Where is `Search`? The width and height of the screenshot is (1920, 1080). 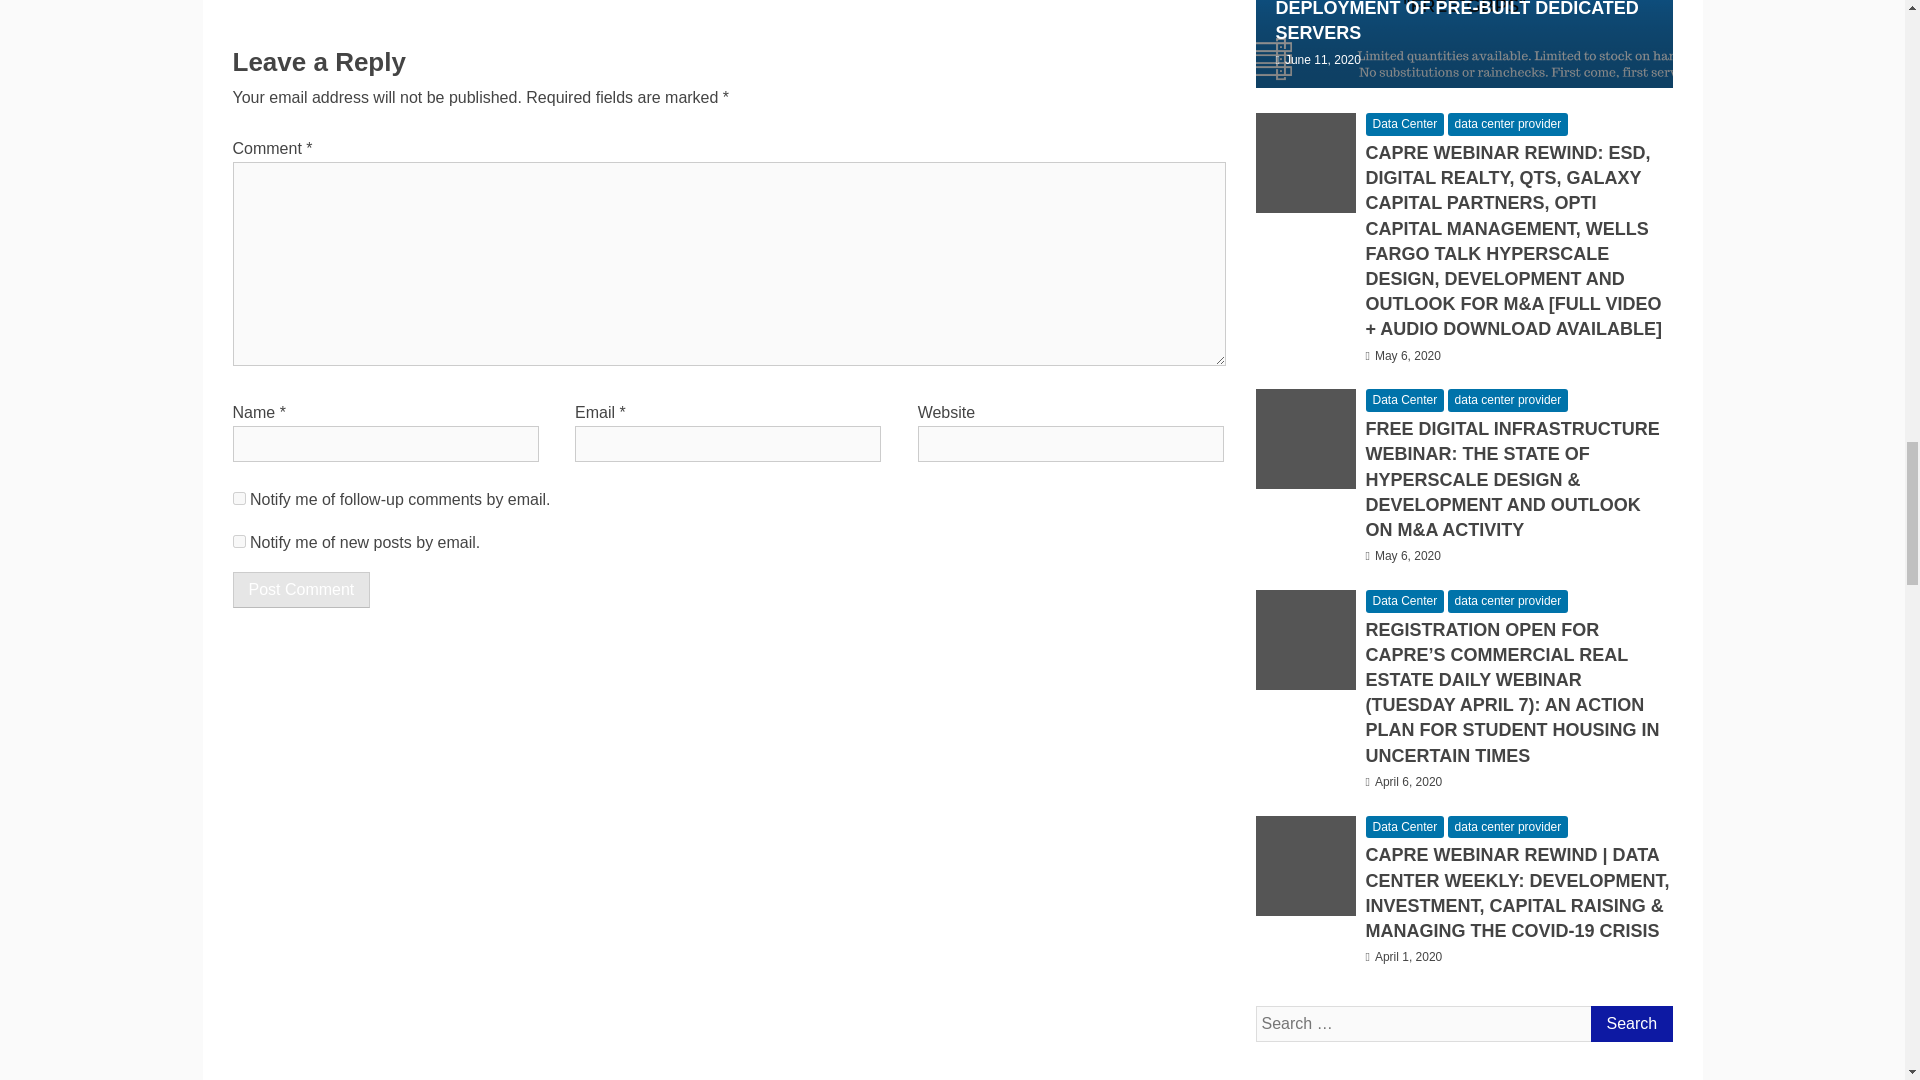 Search is located at coordinates (1630, 1024).